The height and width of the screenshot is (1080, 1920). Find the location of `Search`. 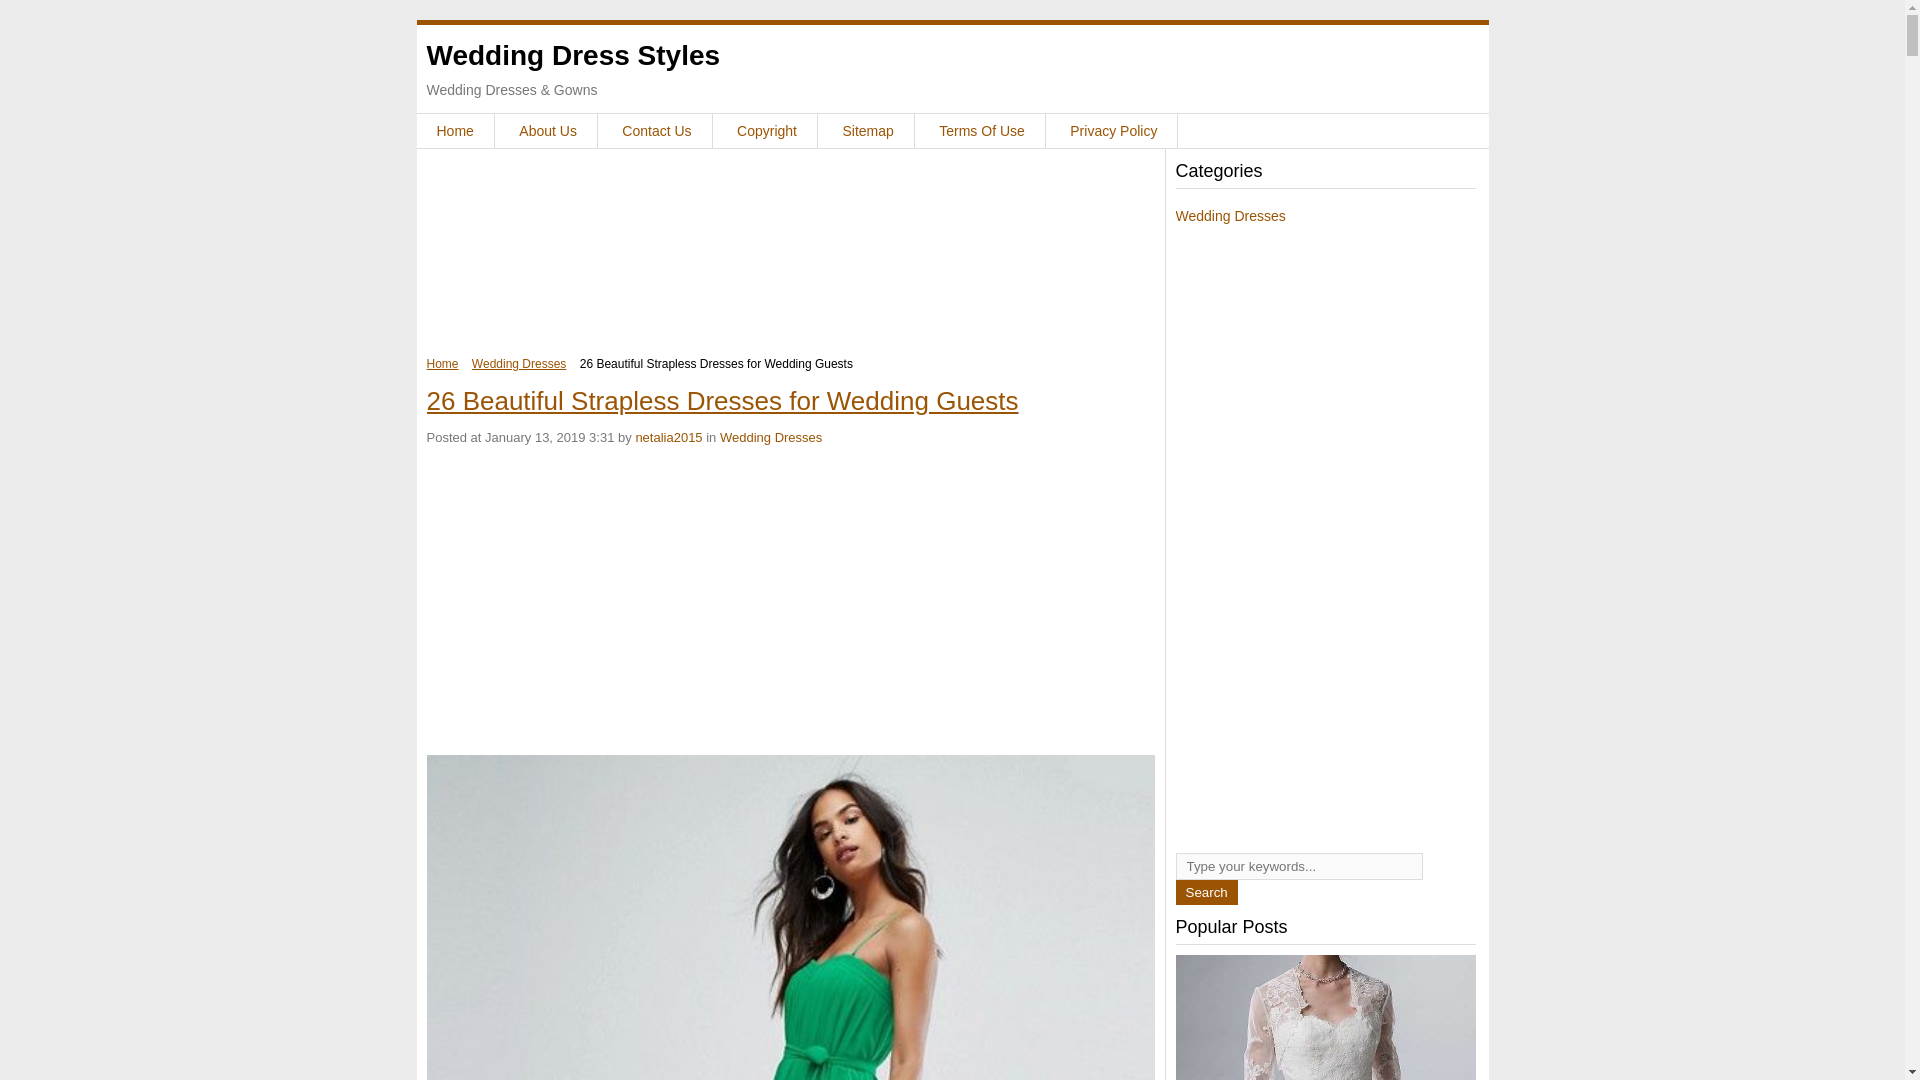

Search is located at coordinates (1206, 892).